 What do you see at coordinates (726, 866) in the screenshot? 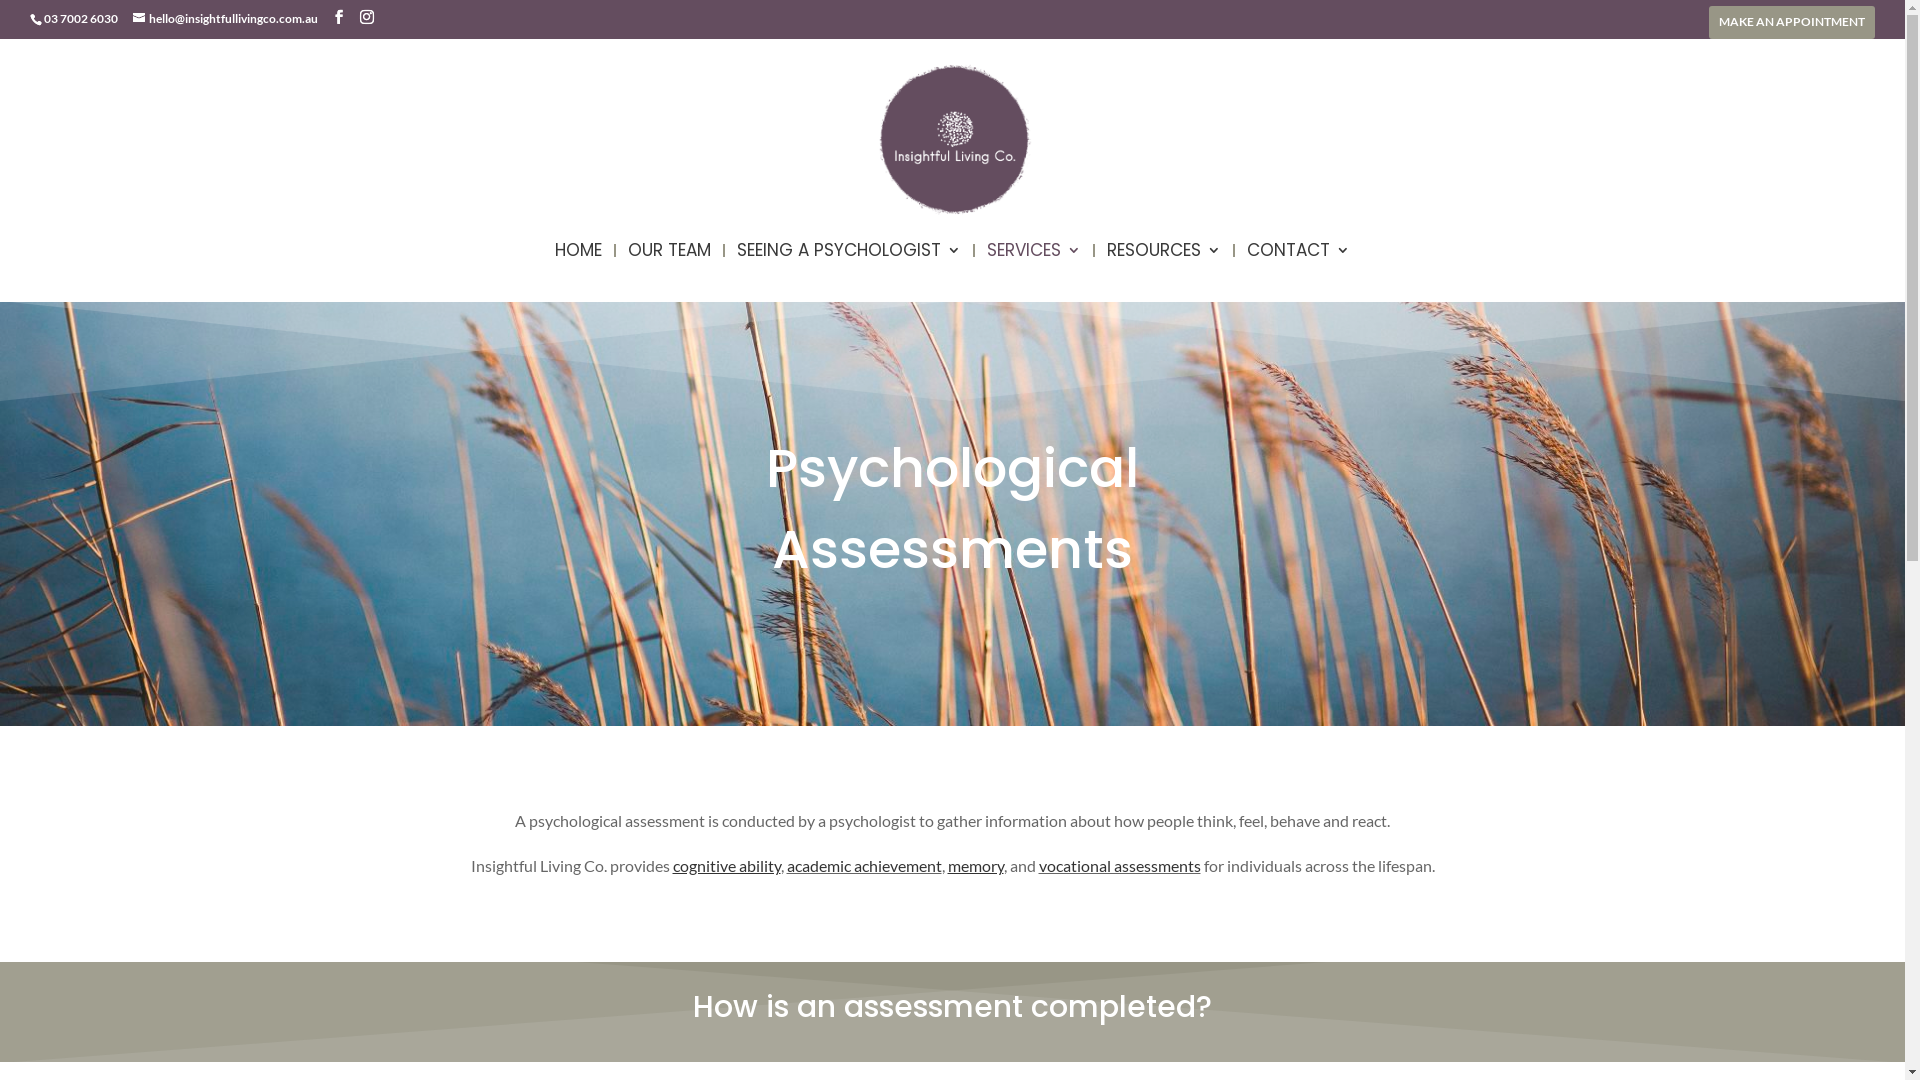
I see `cognitive ability` at bounding box center [726, 866].